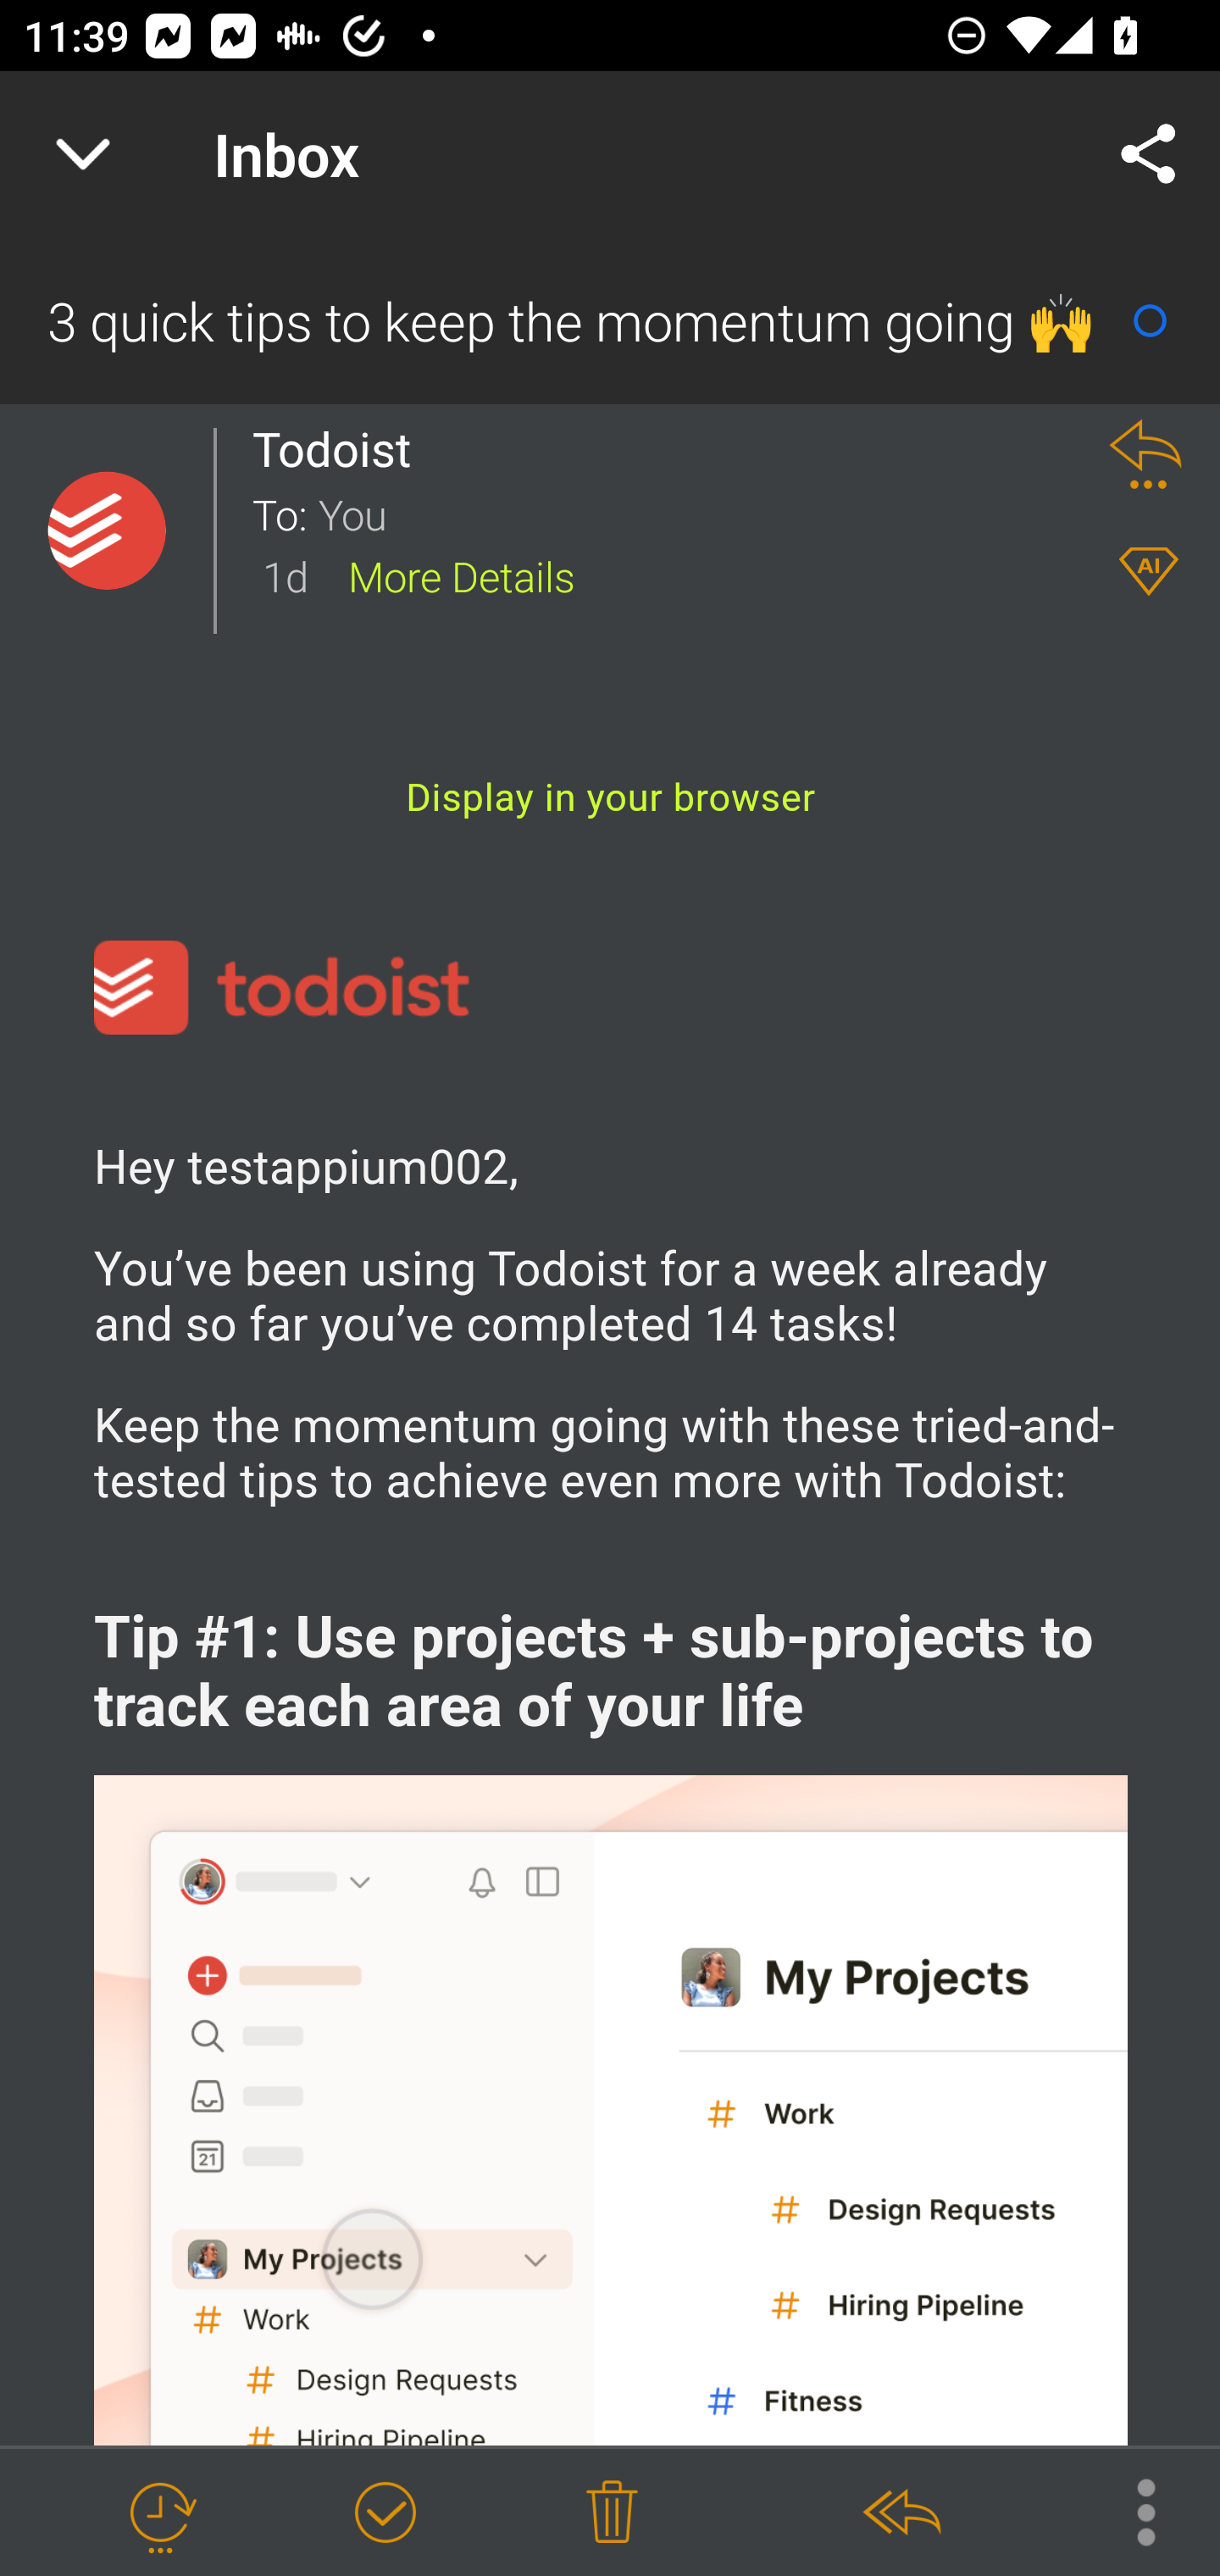 Image resolution: width=1220 pixels, height=2576 pixels. What do you see at coordinates (1129, 2510) in the screenshot?
I see `More Options` at bounding box center [1129, 2510].